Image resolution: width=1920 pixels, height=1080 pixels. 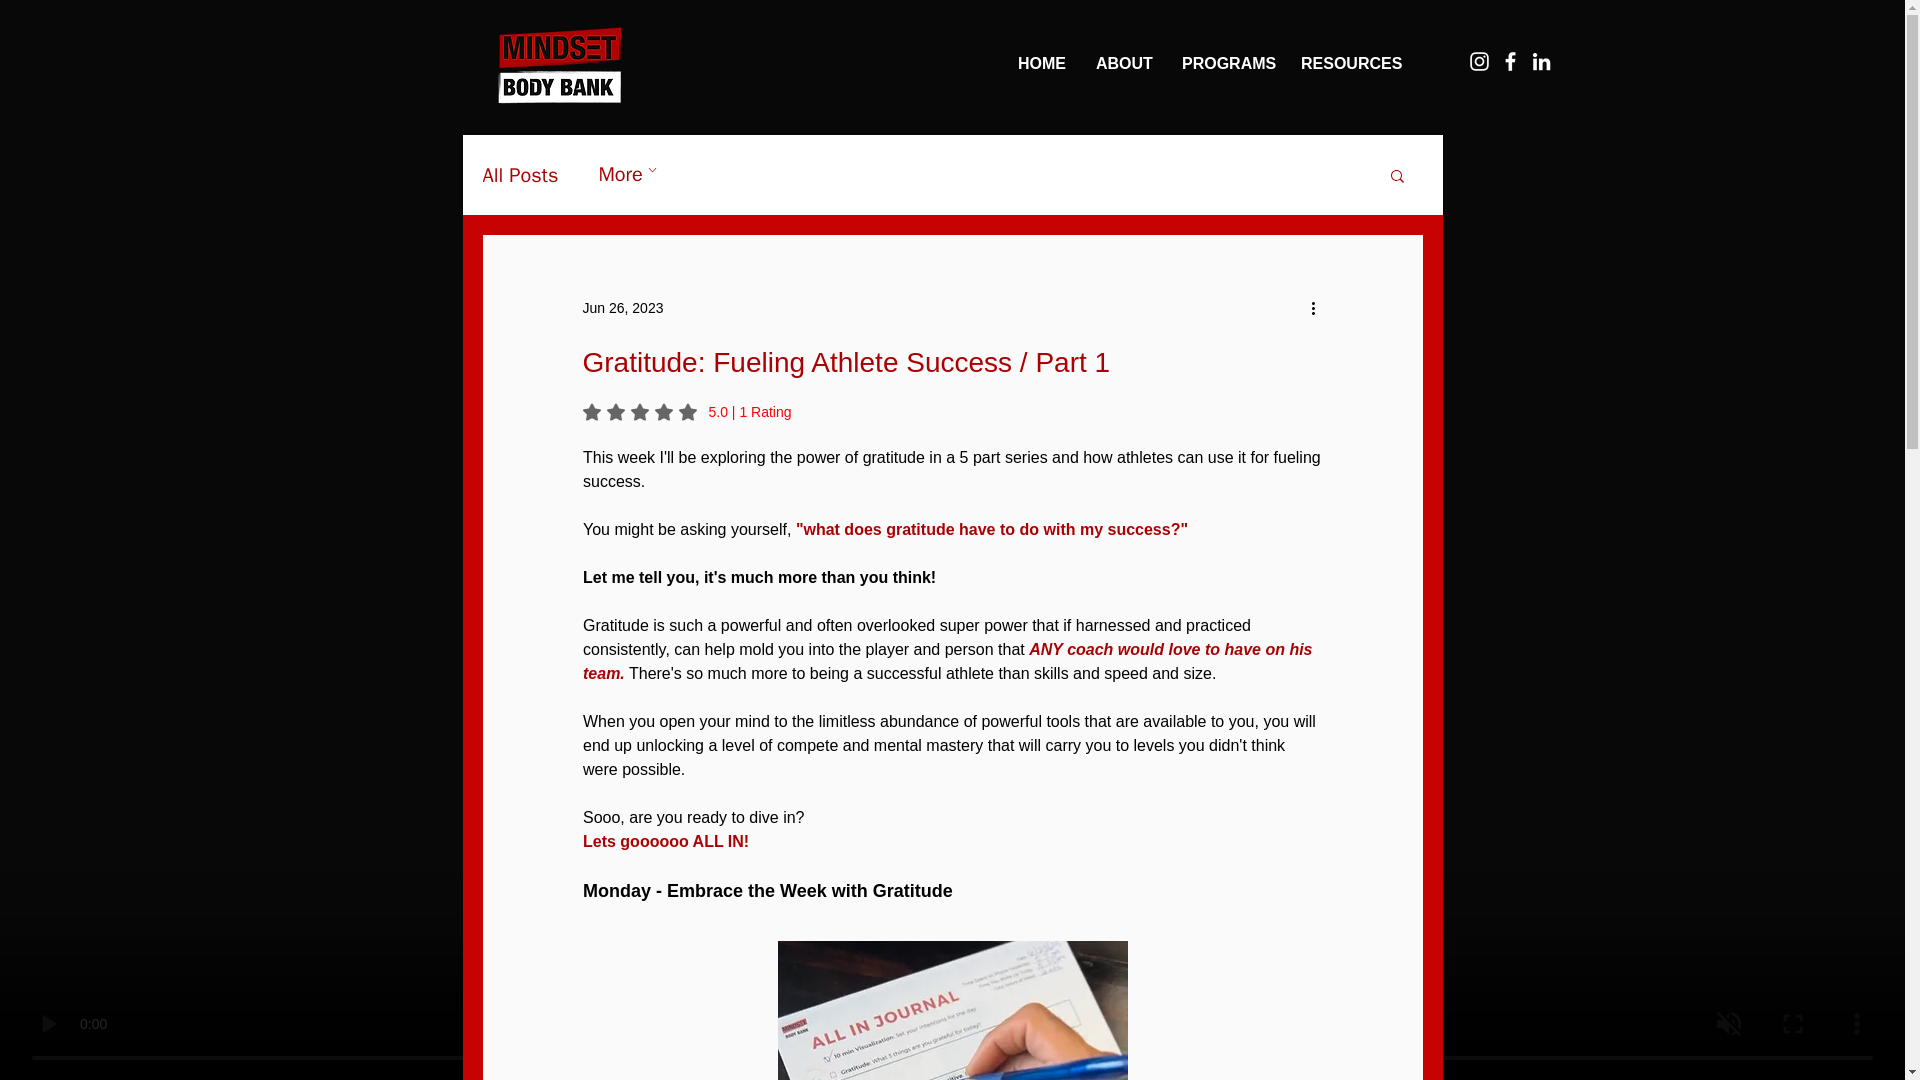 What do you see at coordinates (520, 176) in the screenshot?
I see `All Posts` at bounding box center [520, 176].